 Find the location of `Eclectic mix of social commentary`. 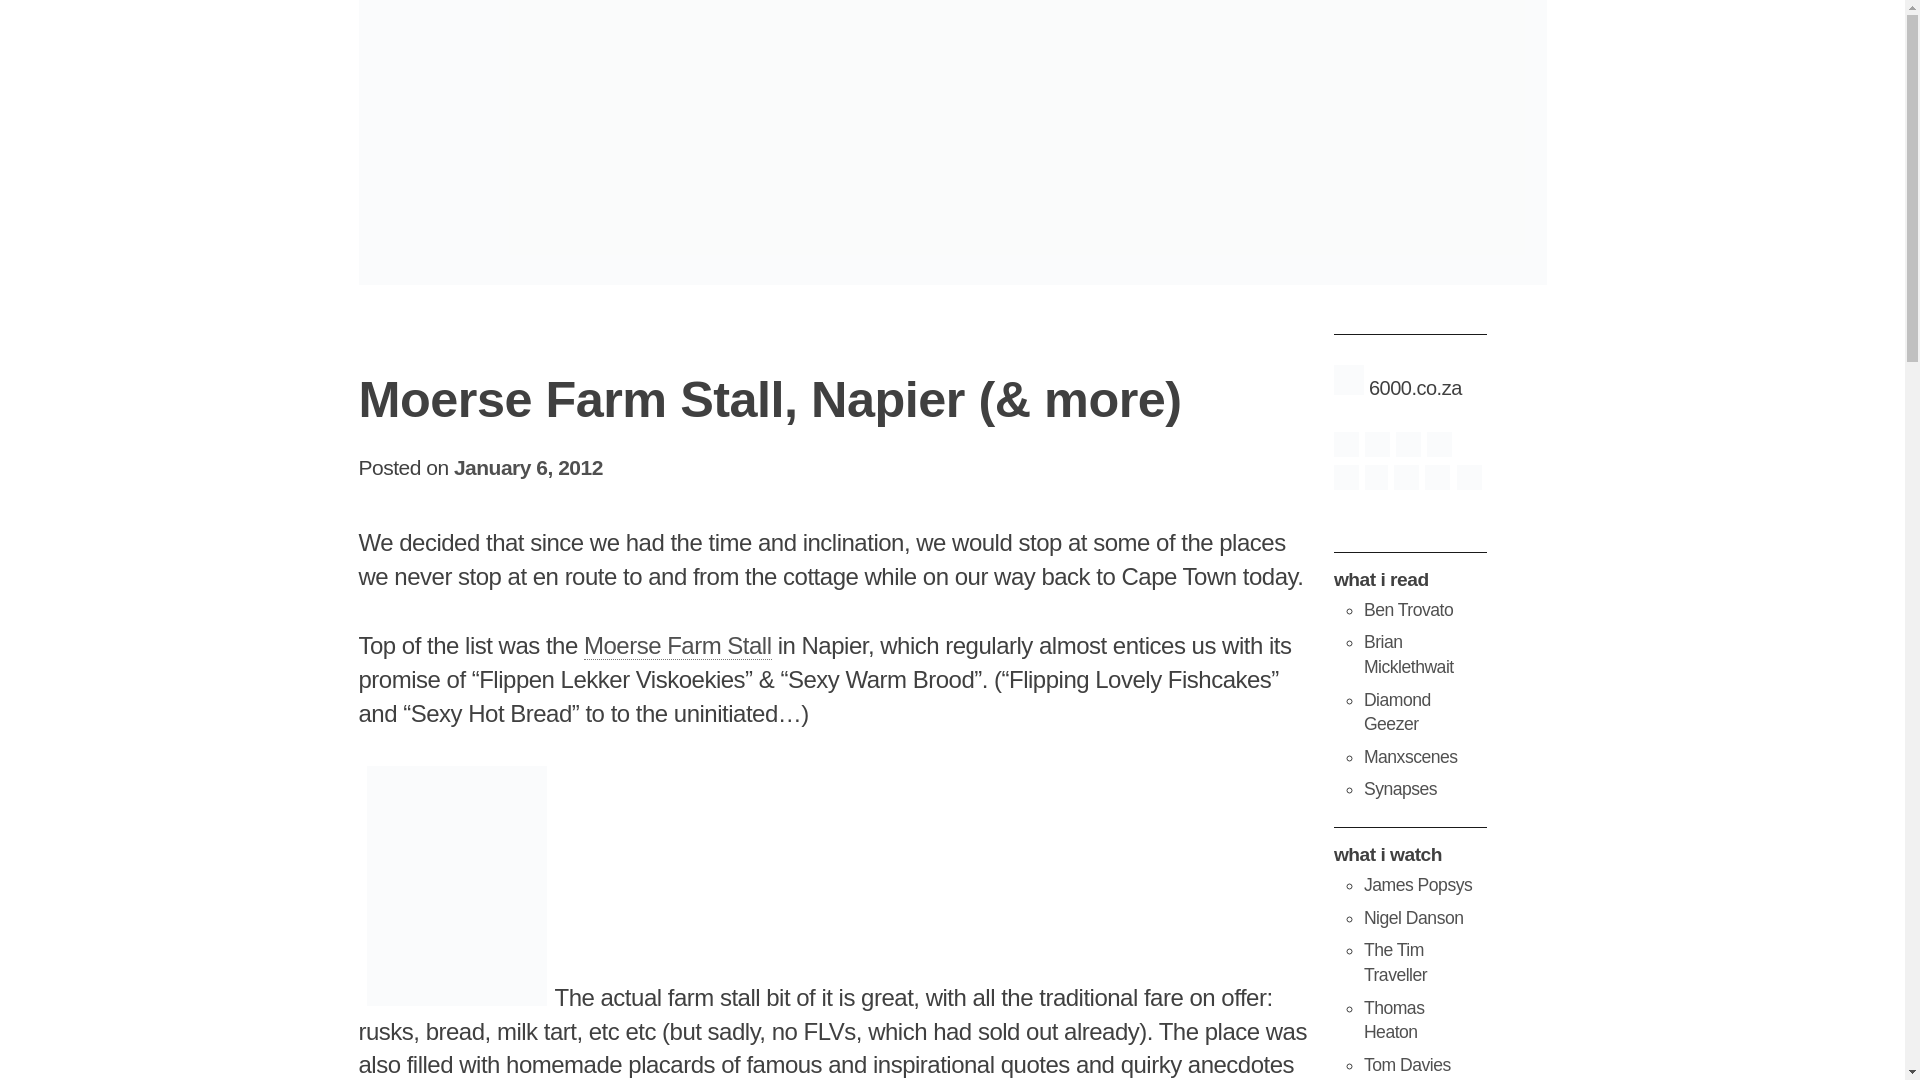

Eclectic mix of social commentary is located at coordinates (1408, 654).